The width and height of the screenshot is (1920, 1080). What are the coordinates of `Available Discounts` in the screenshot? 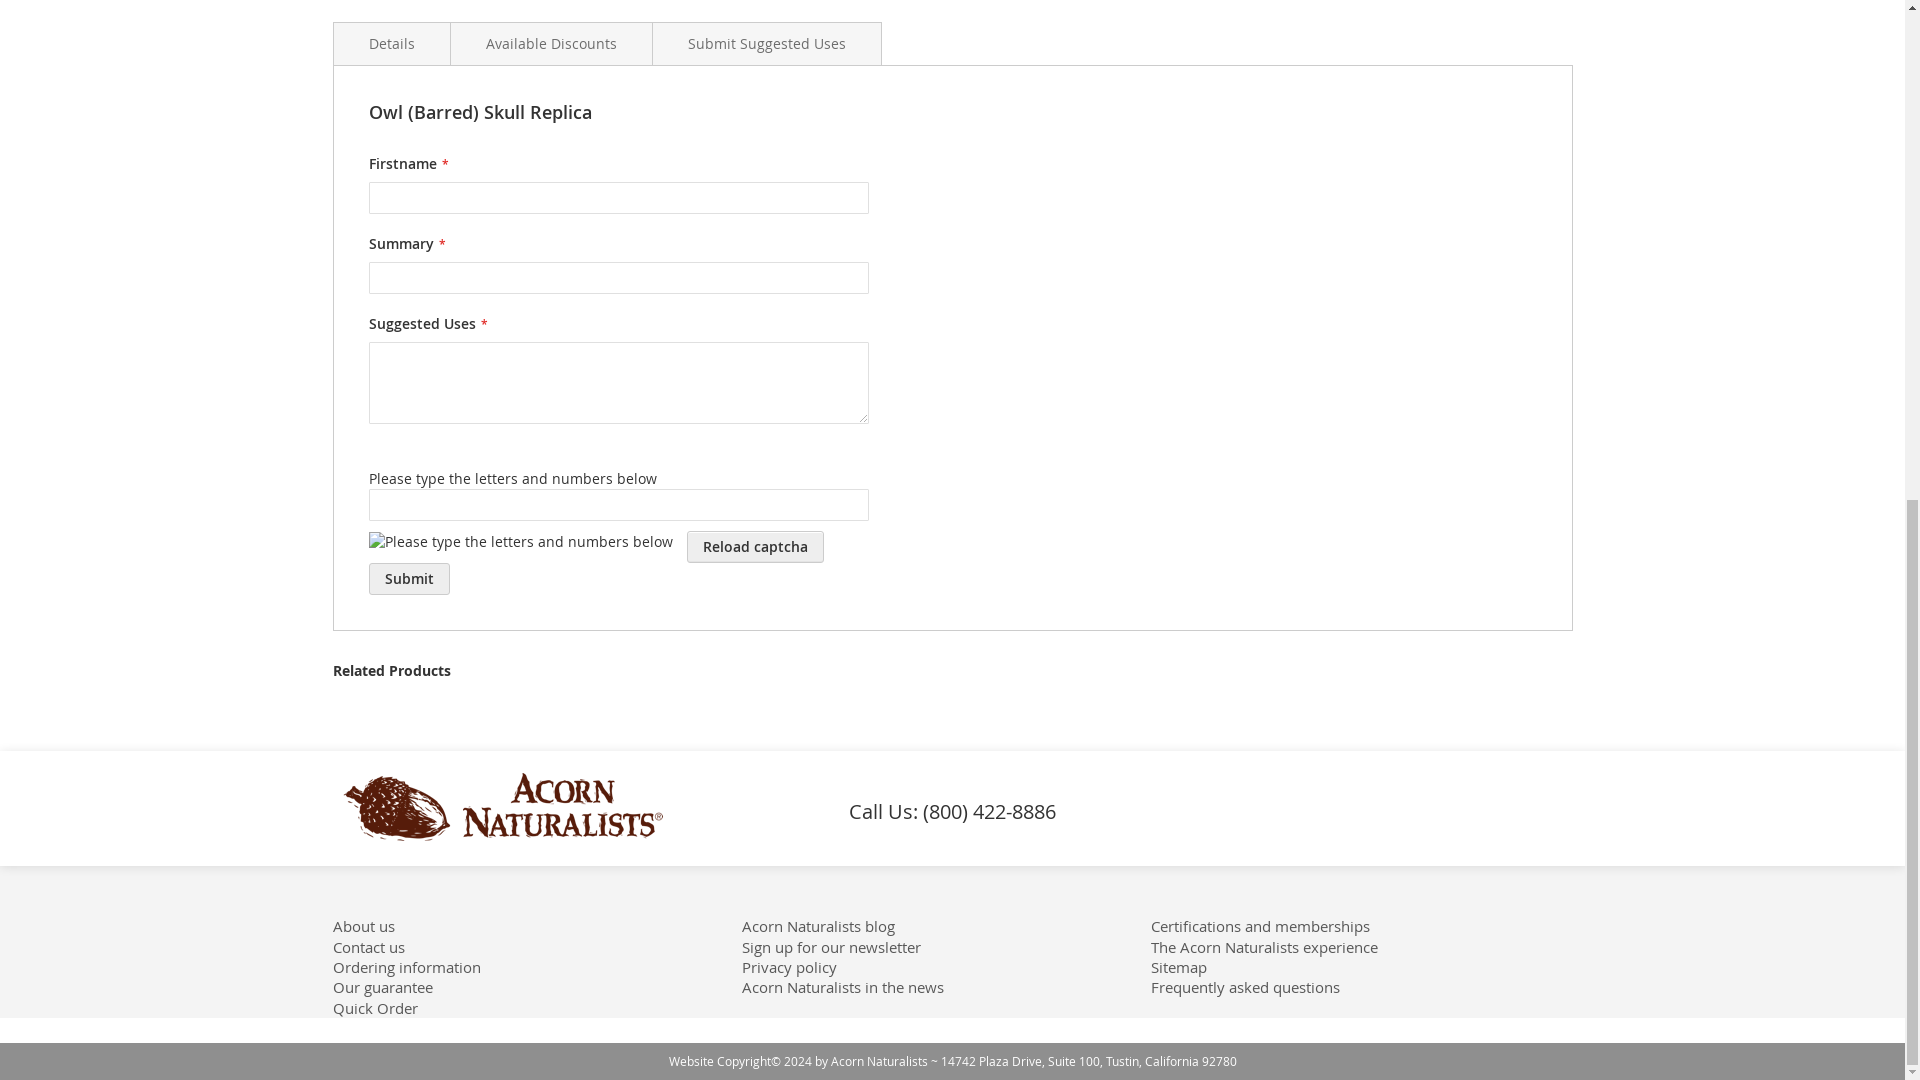 It's located at (550, 42).